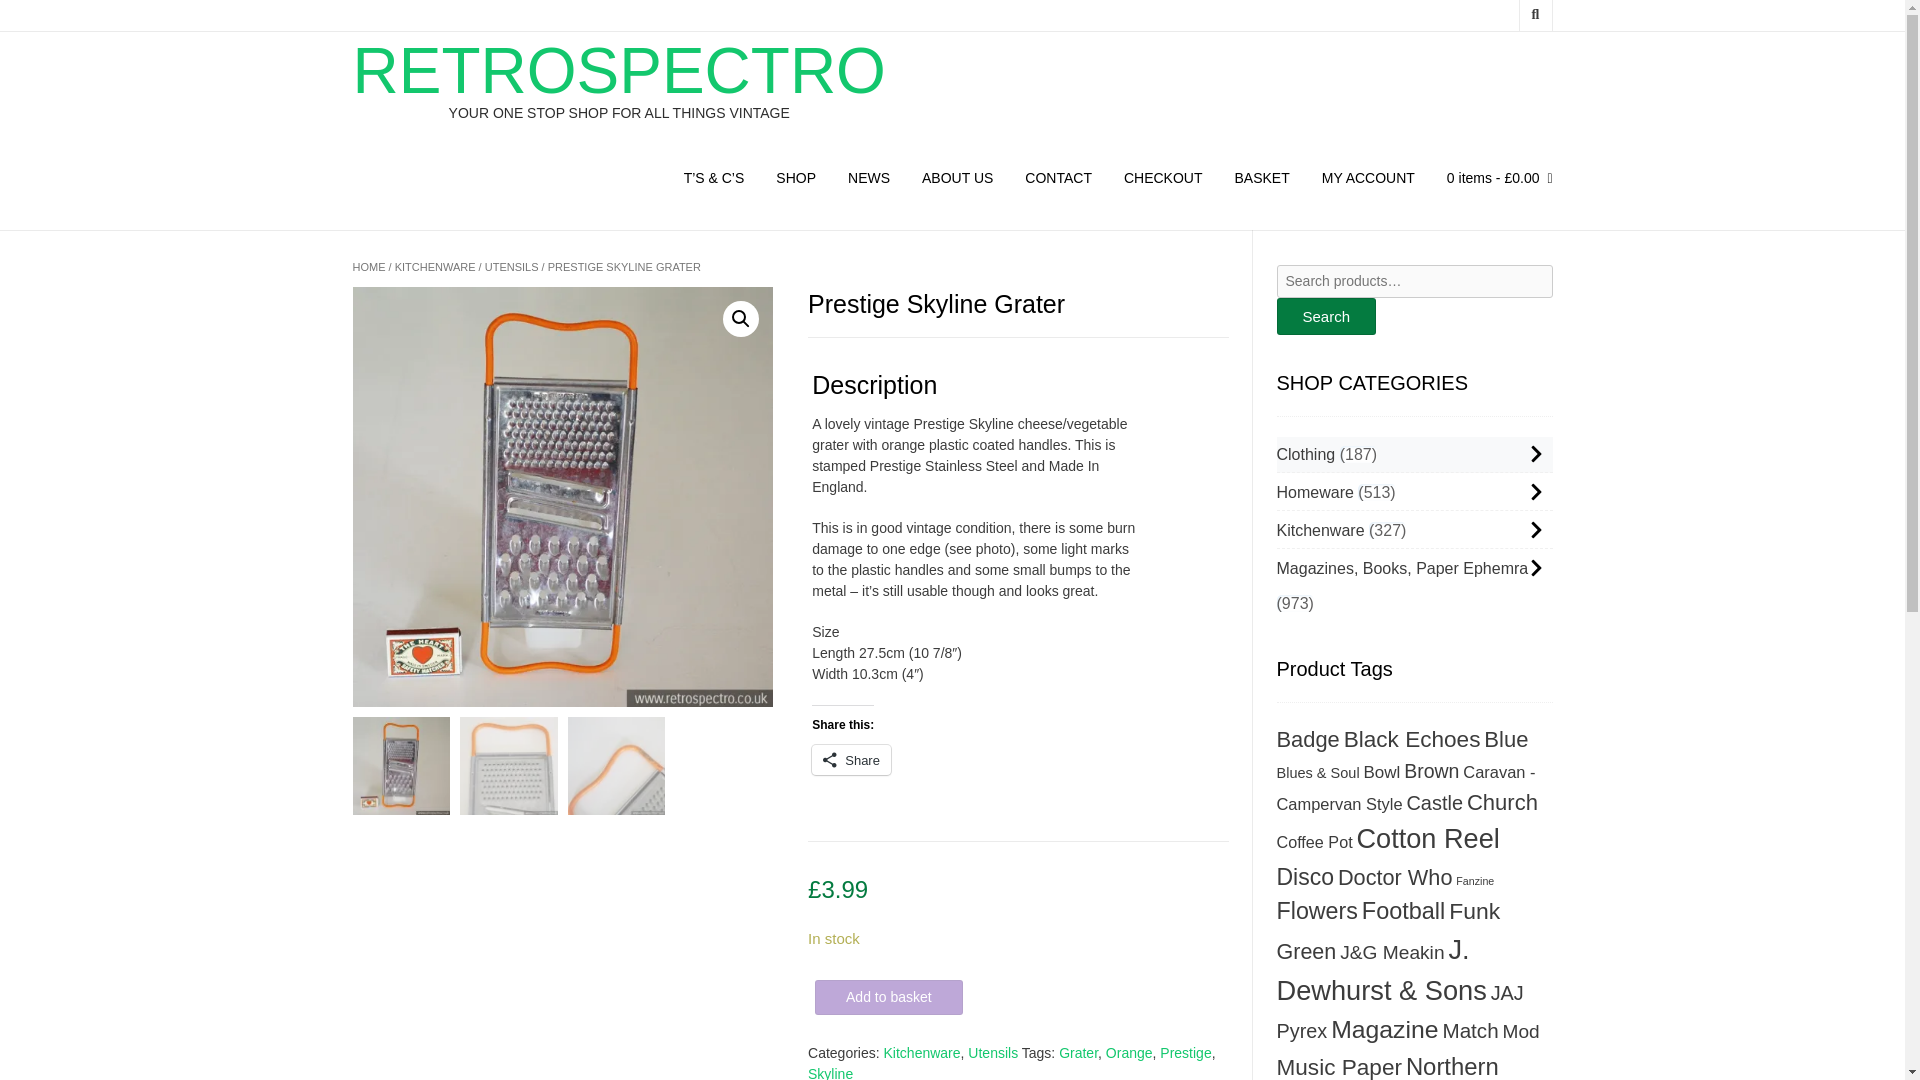 This screenshot has height=1080, width=1920. I want to click on Kitchenware, so click(922, 1052).